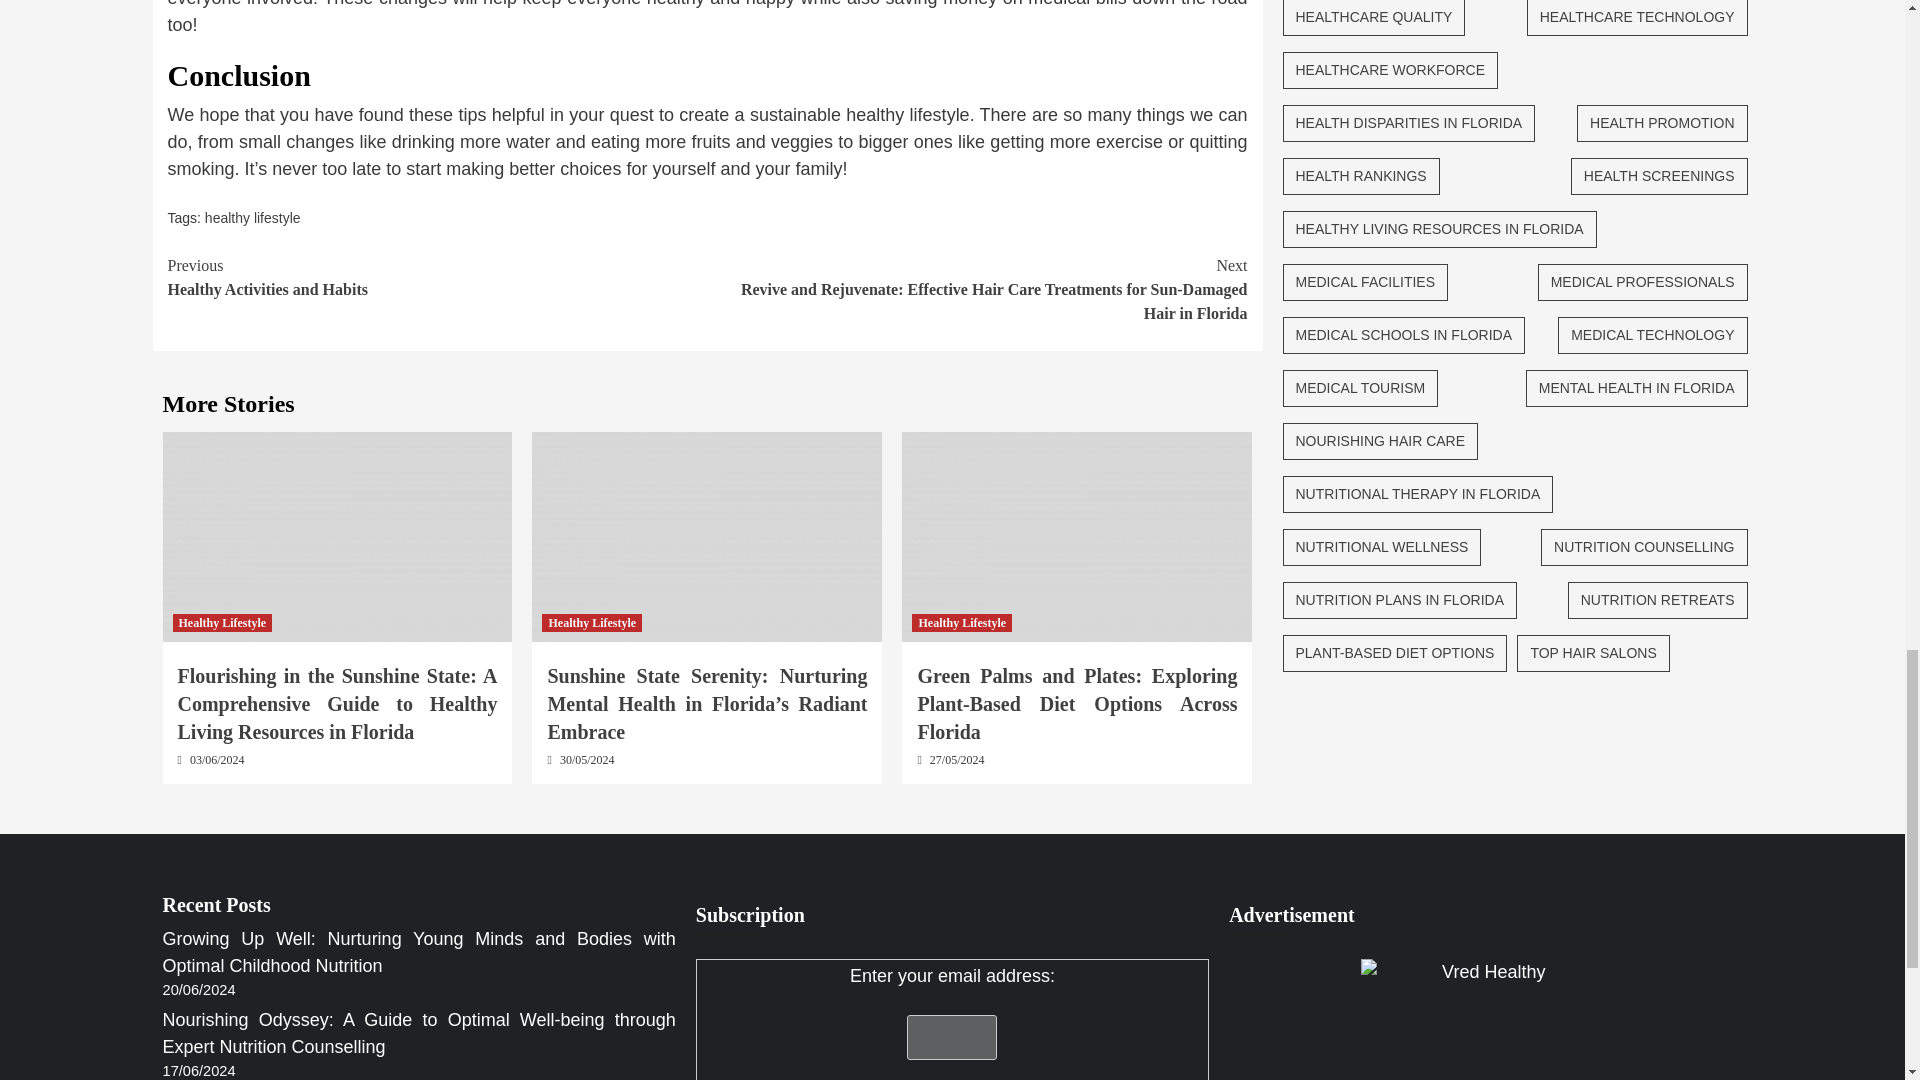 The image size is (1920, 1080). I want to click on Healthy Lifestyle, so click(591, 622).